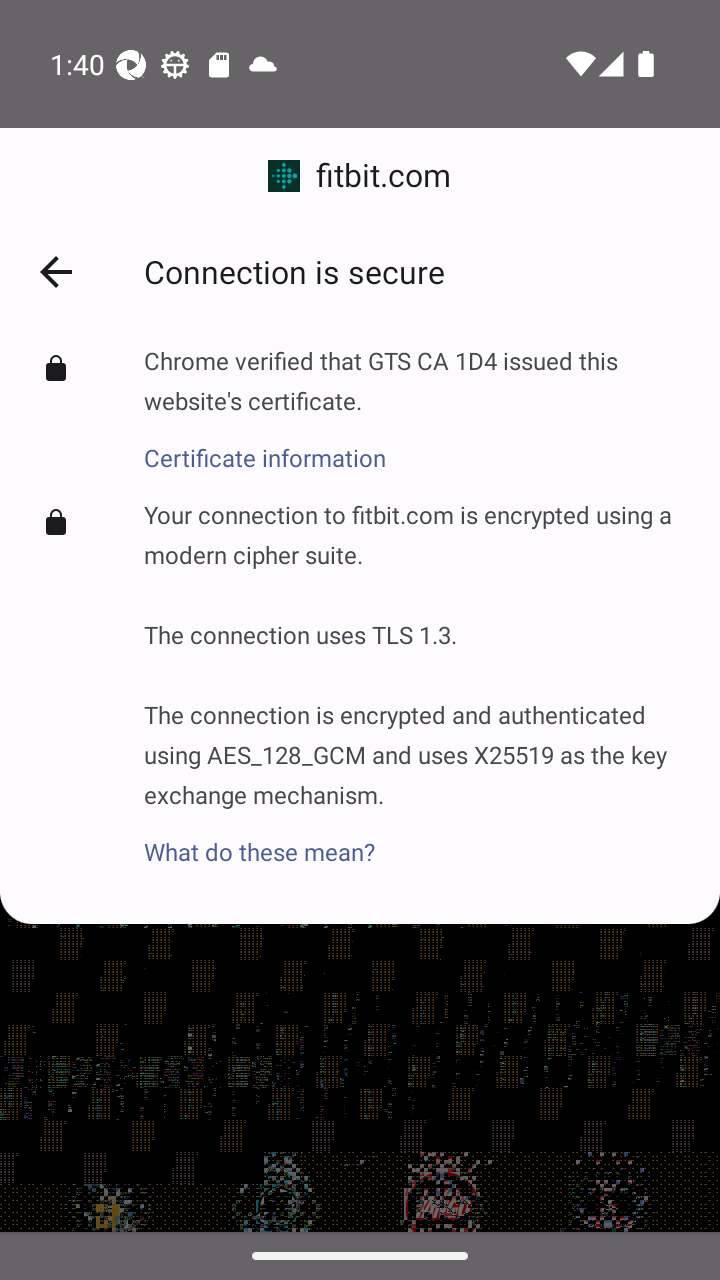  Describe the element at coordinates (416, 839) in the screenshot. I see `What do these mean?` at that location.